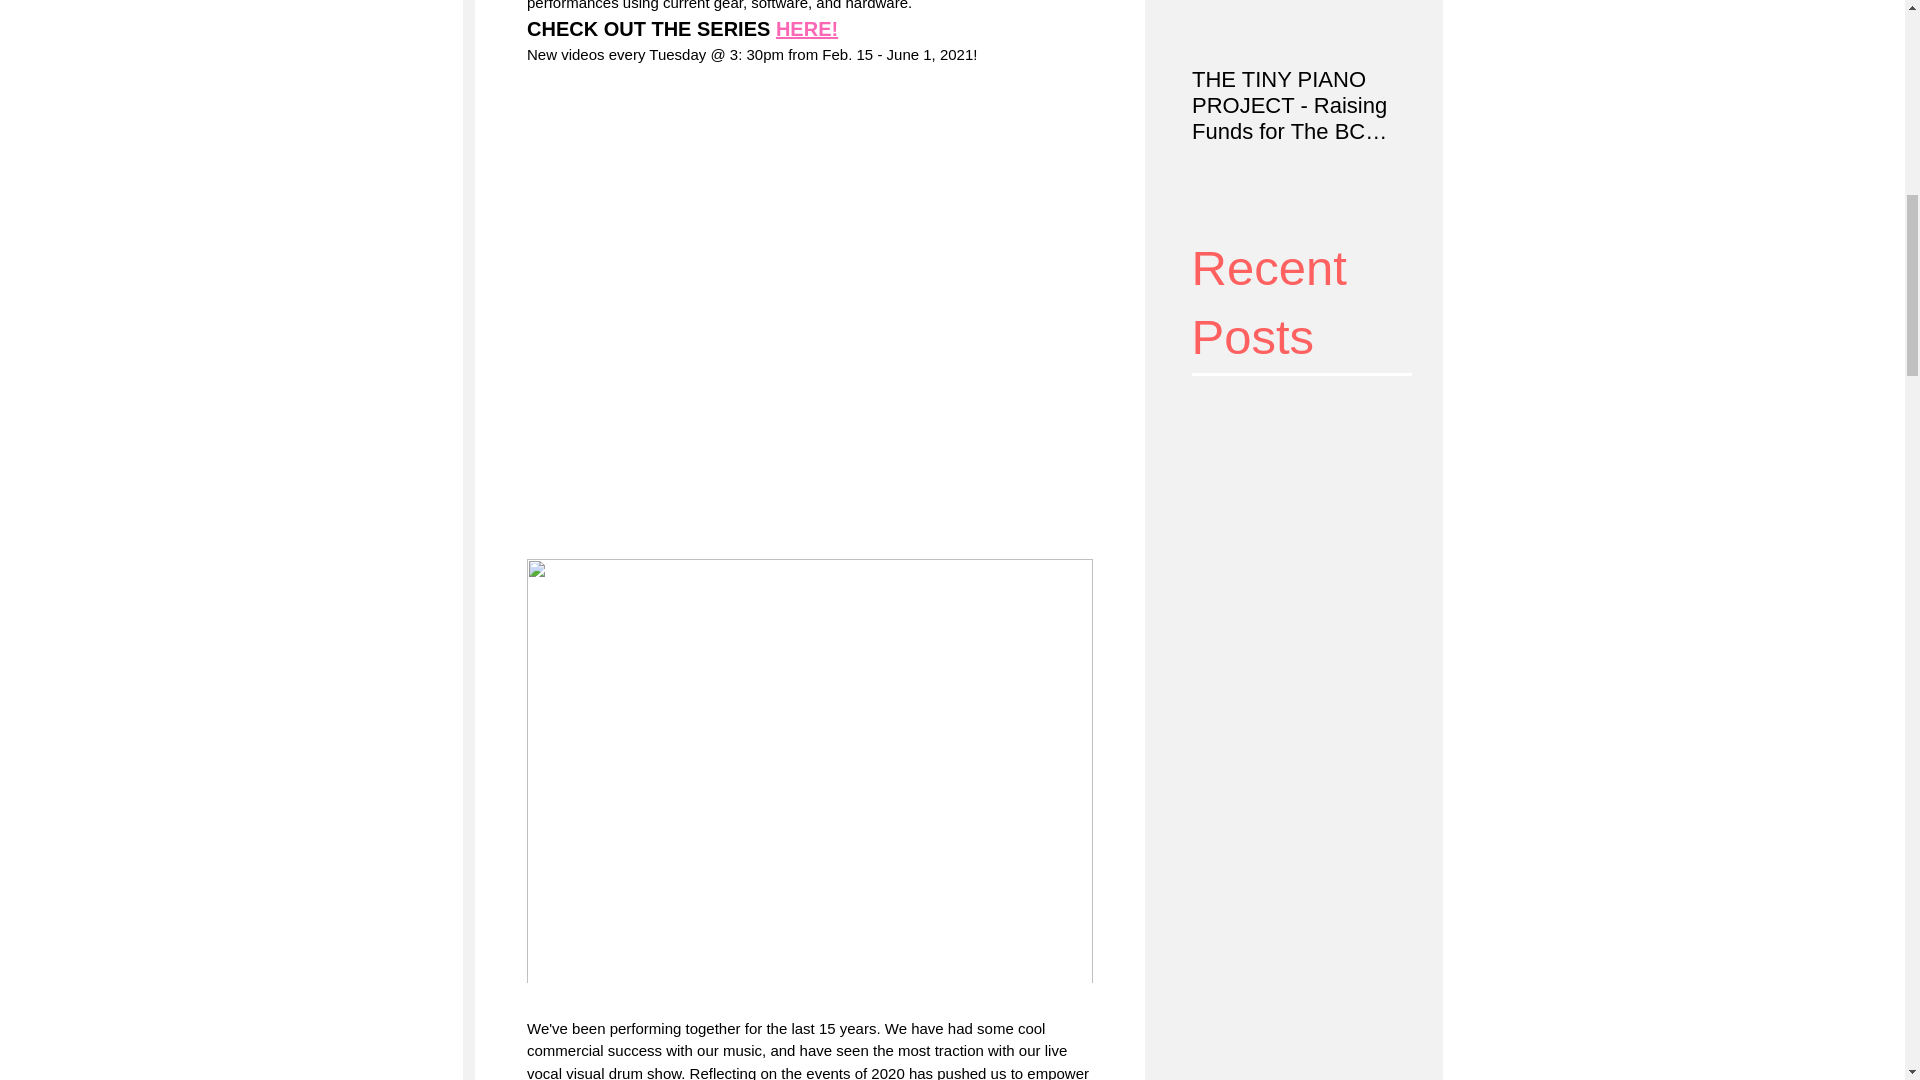 This screenshot has width=1920, height=1080. Describe the element at coordinates (1522, 92) in the screenshot. I see `DTV:: LIVE VIDEO SERIES` at that location.